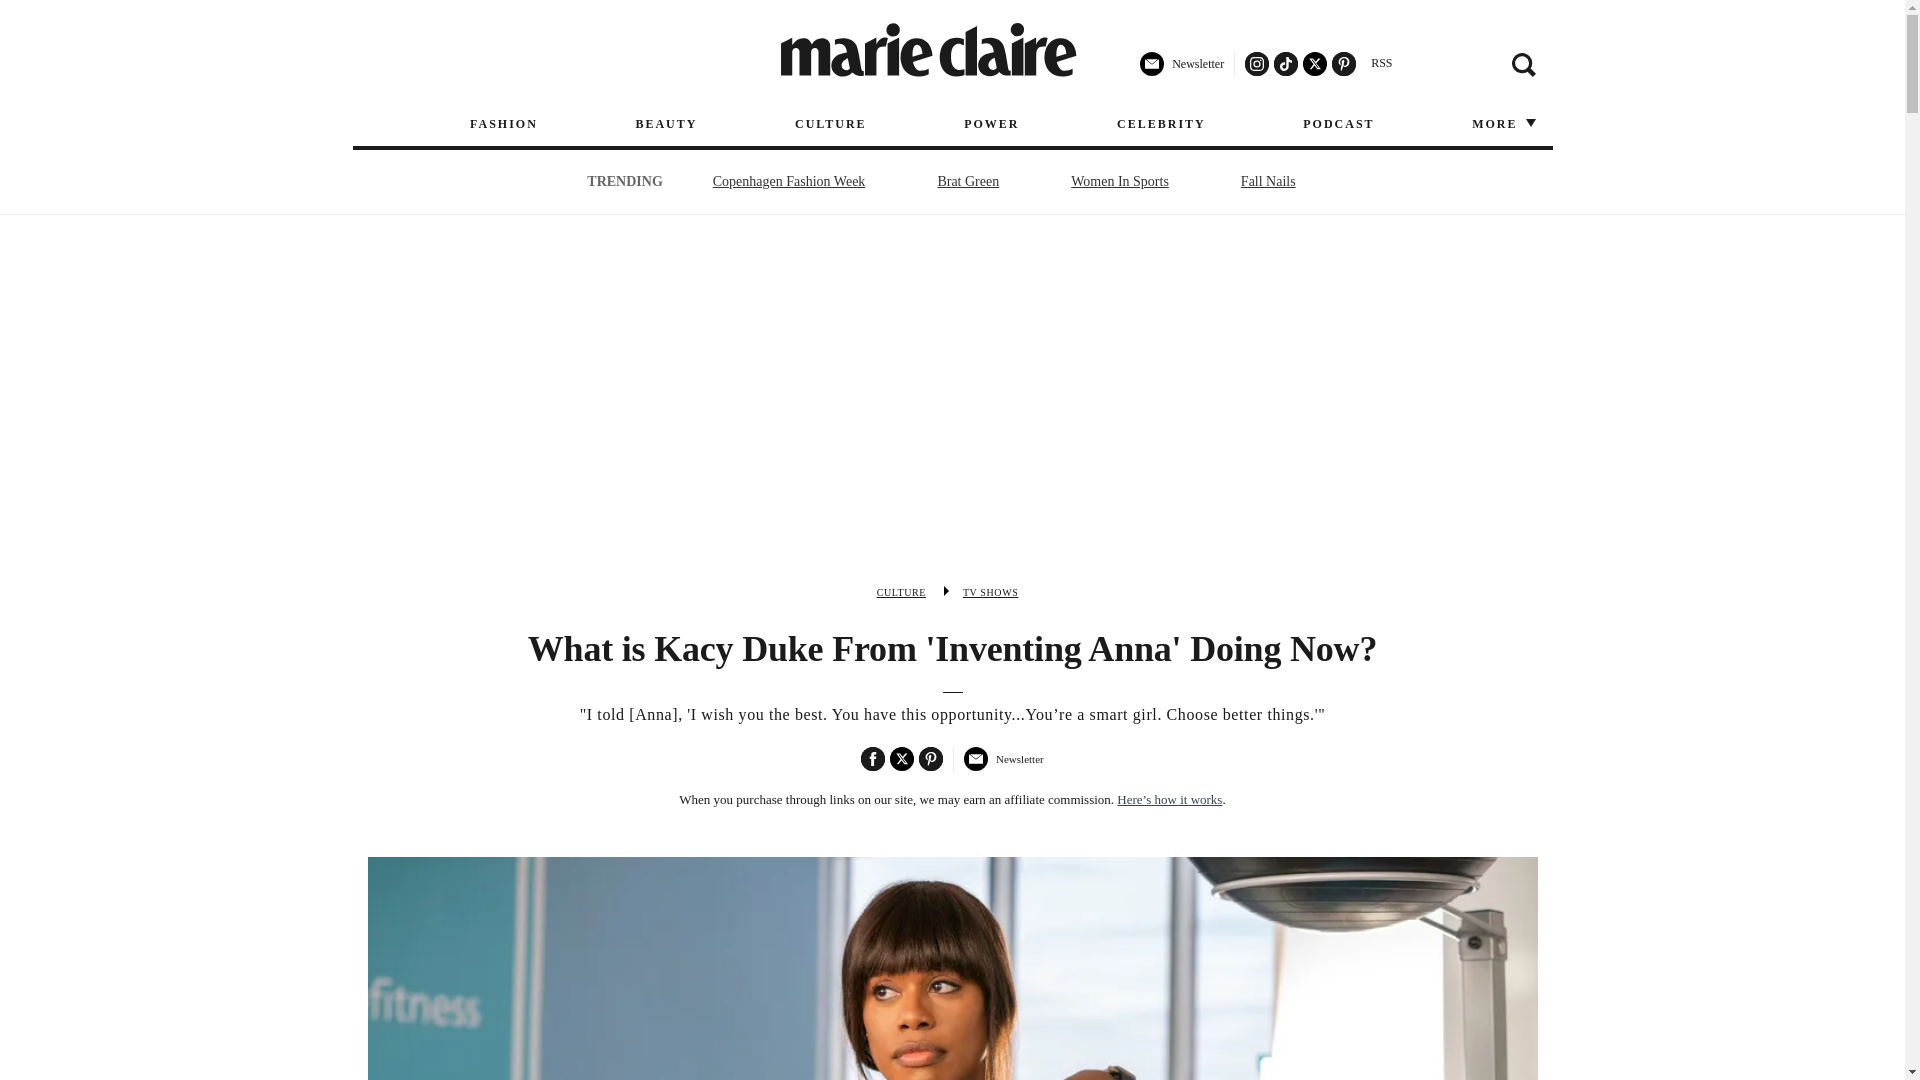 Image resolution: width=1920 pixels, height=1080 pixels. I want to click on Women In Sports, so click(1119, 181).